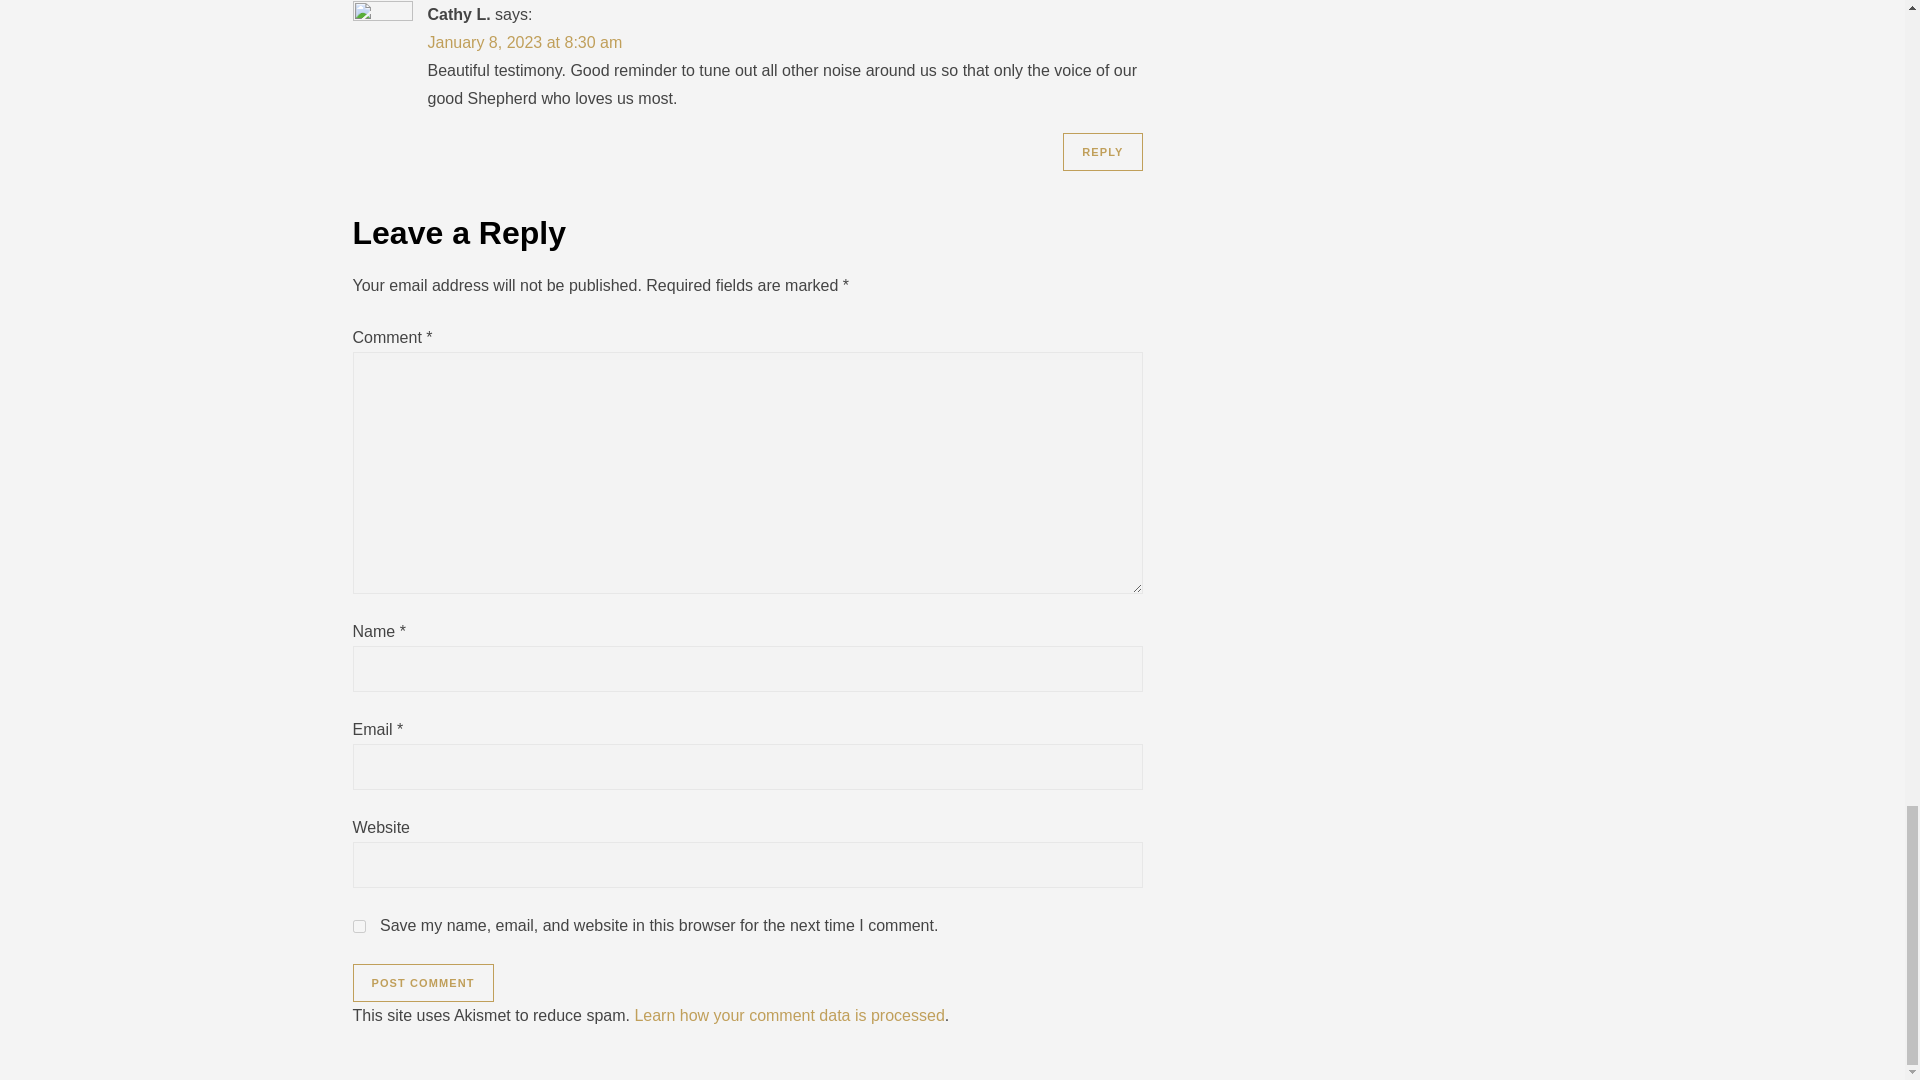 The image size is (1920, 1080). What do you see at coordinates (1102, 151) in the screenshot?
I see `REPLY` at bounding box center [1102, 151].